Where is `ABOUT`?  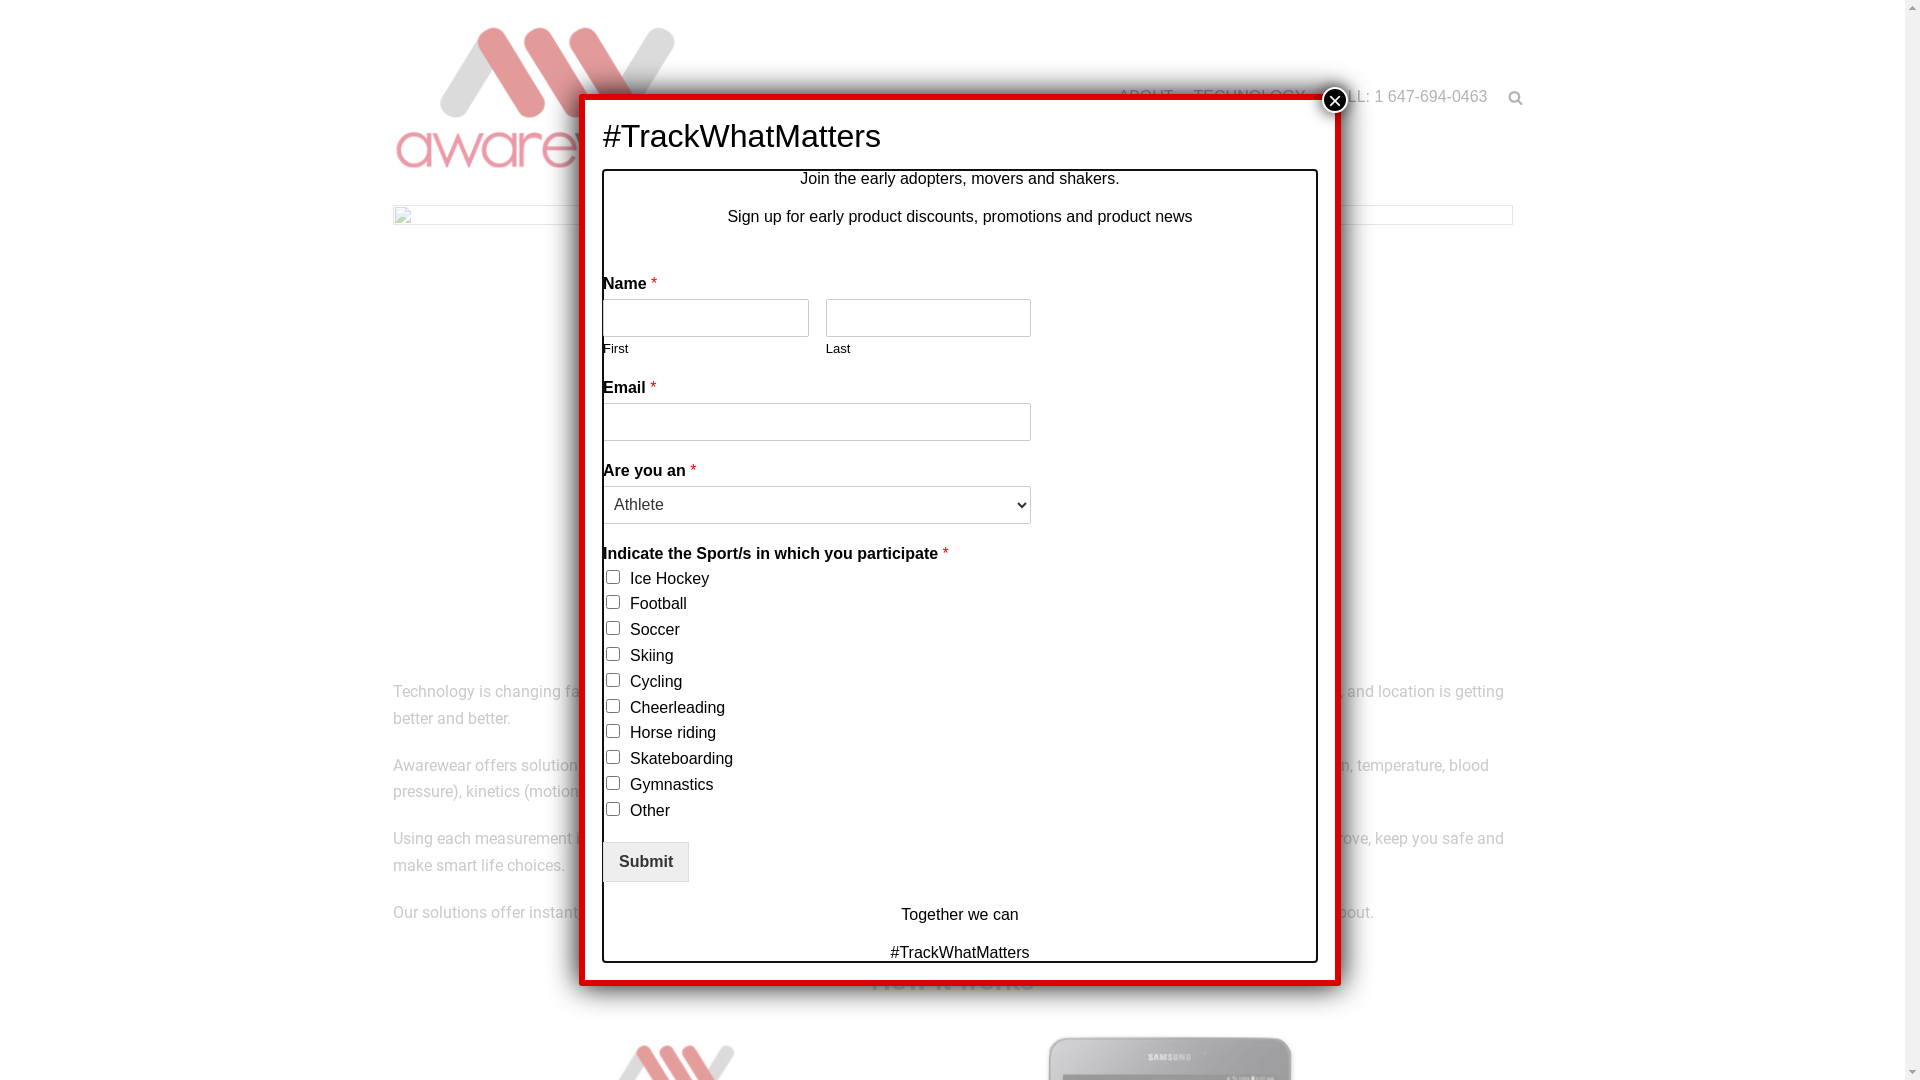 ABOUT is located at coordinates (1146, 98).